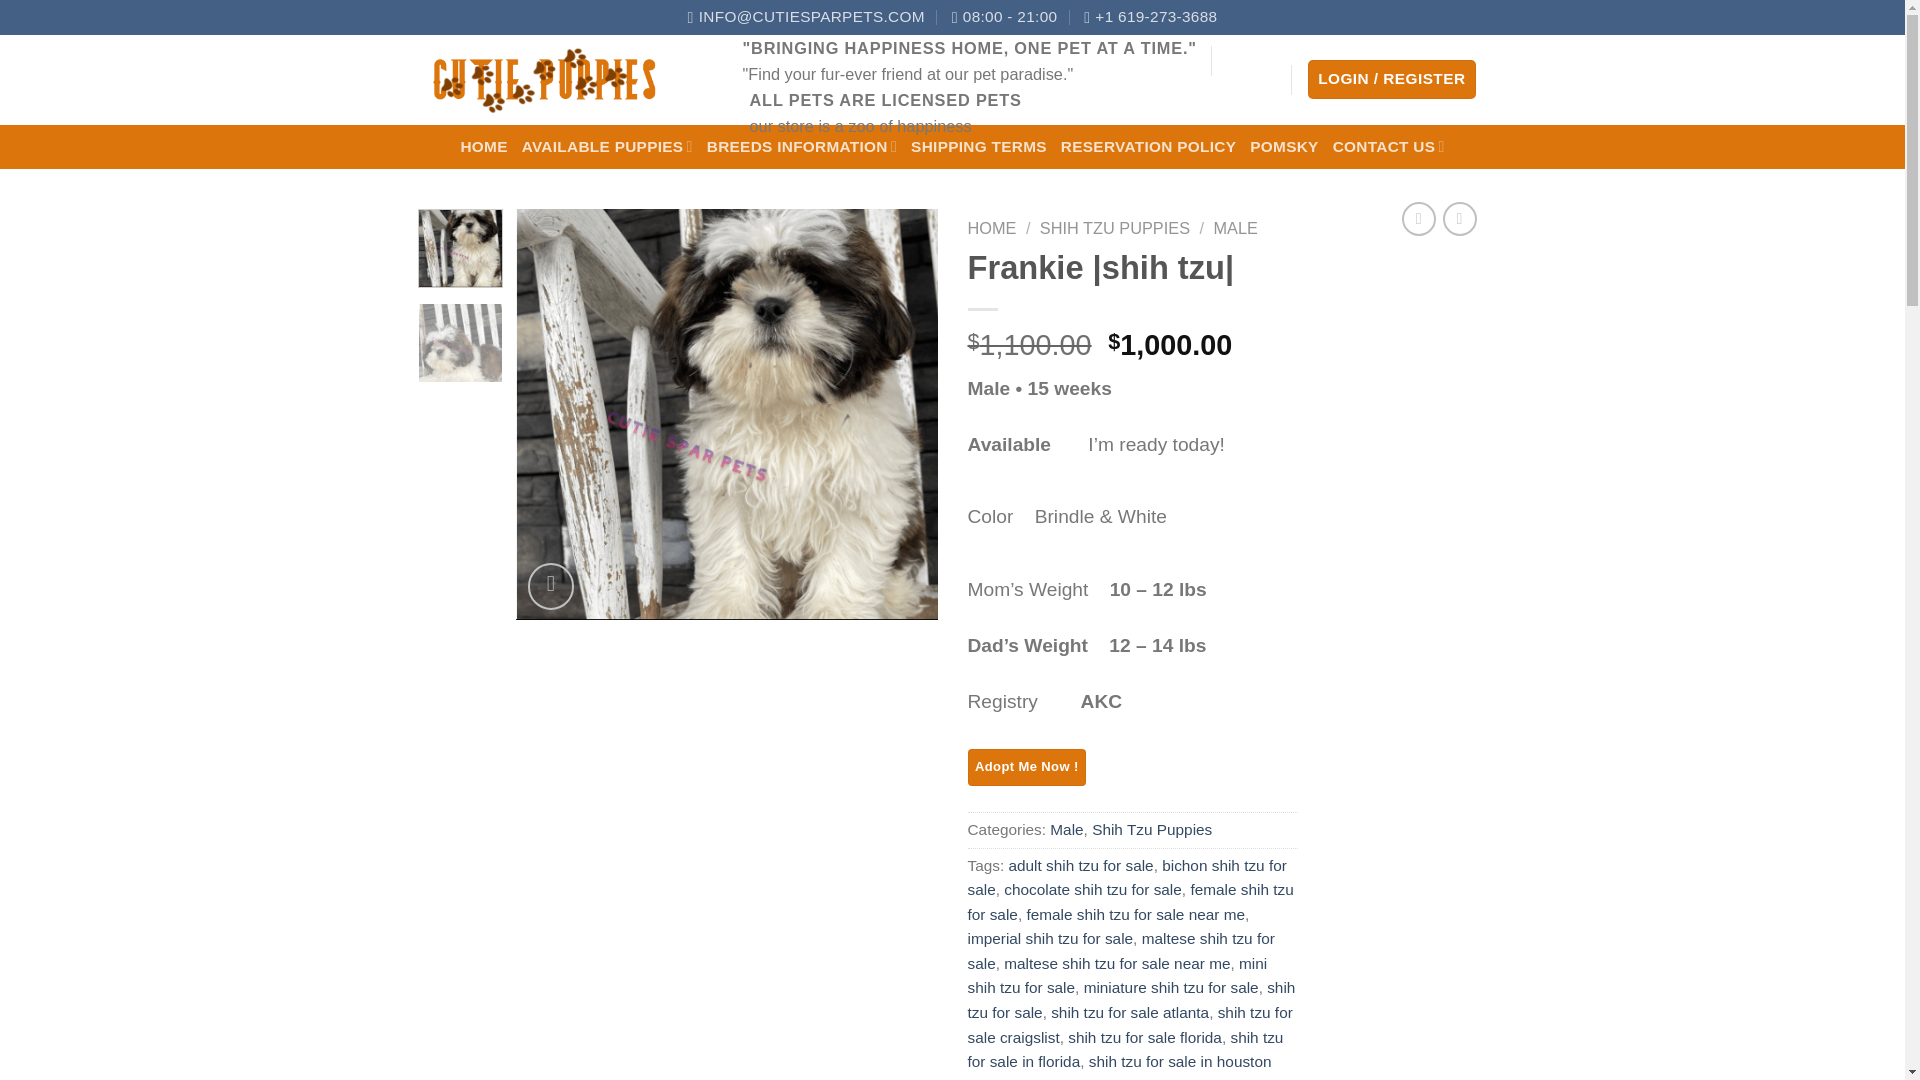 The height and width of the screenshot is (1080, 1920). I want to click on Cuties Par Pets - The Best Breeders , so click(570, 80).